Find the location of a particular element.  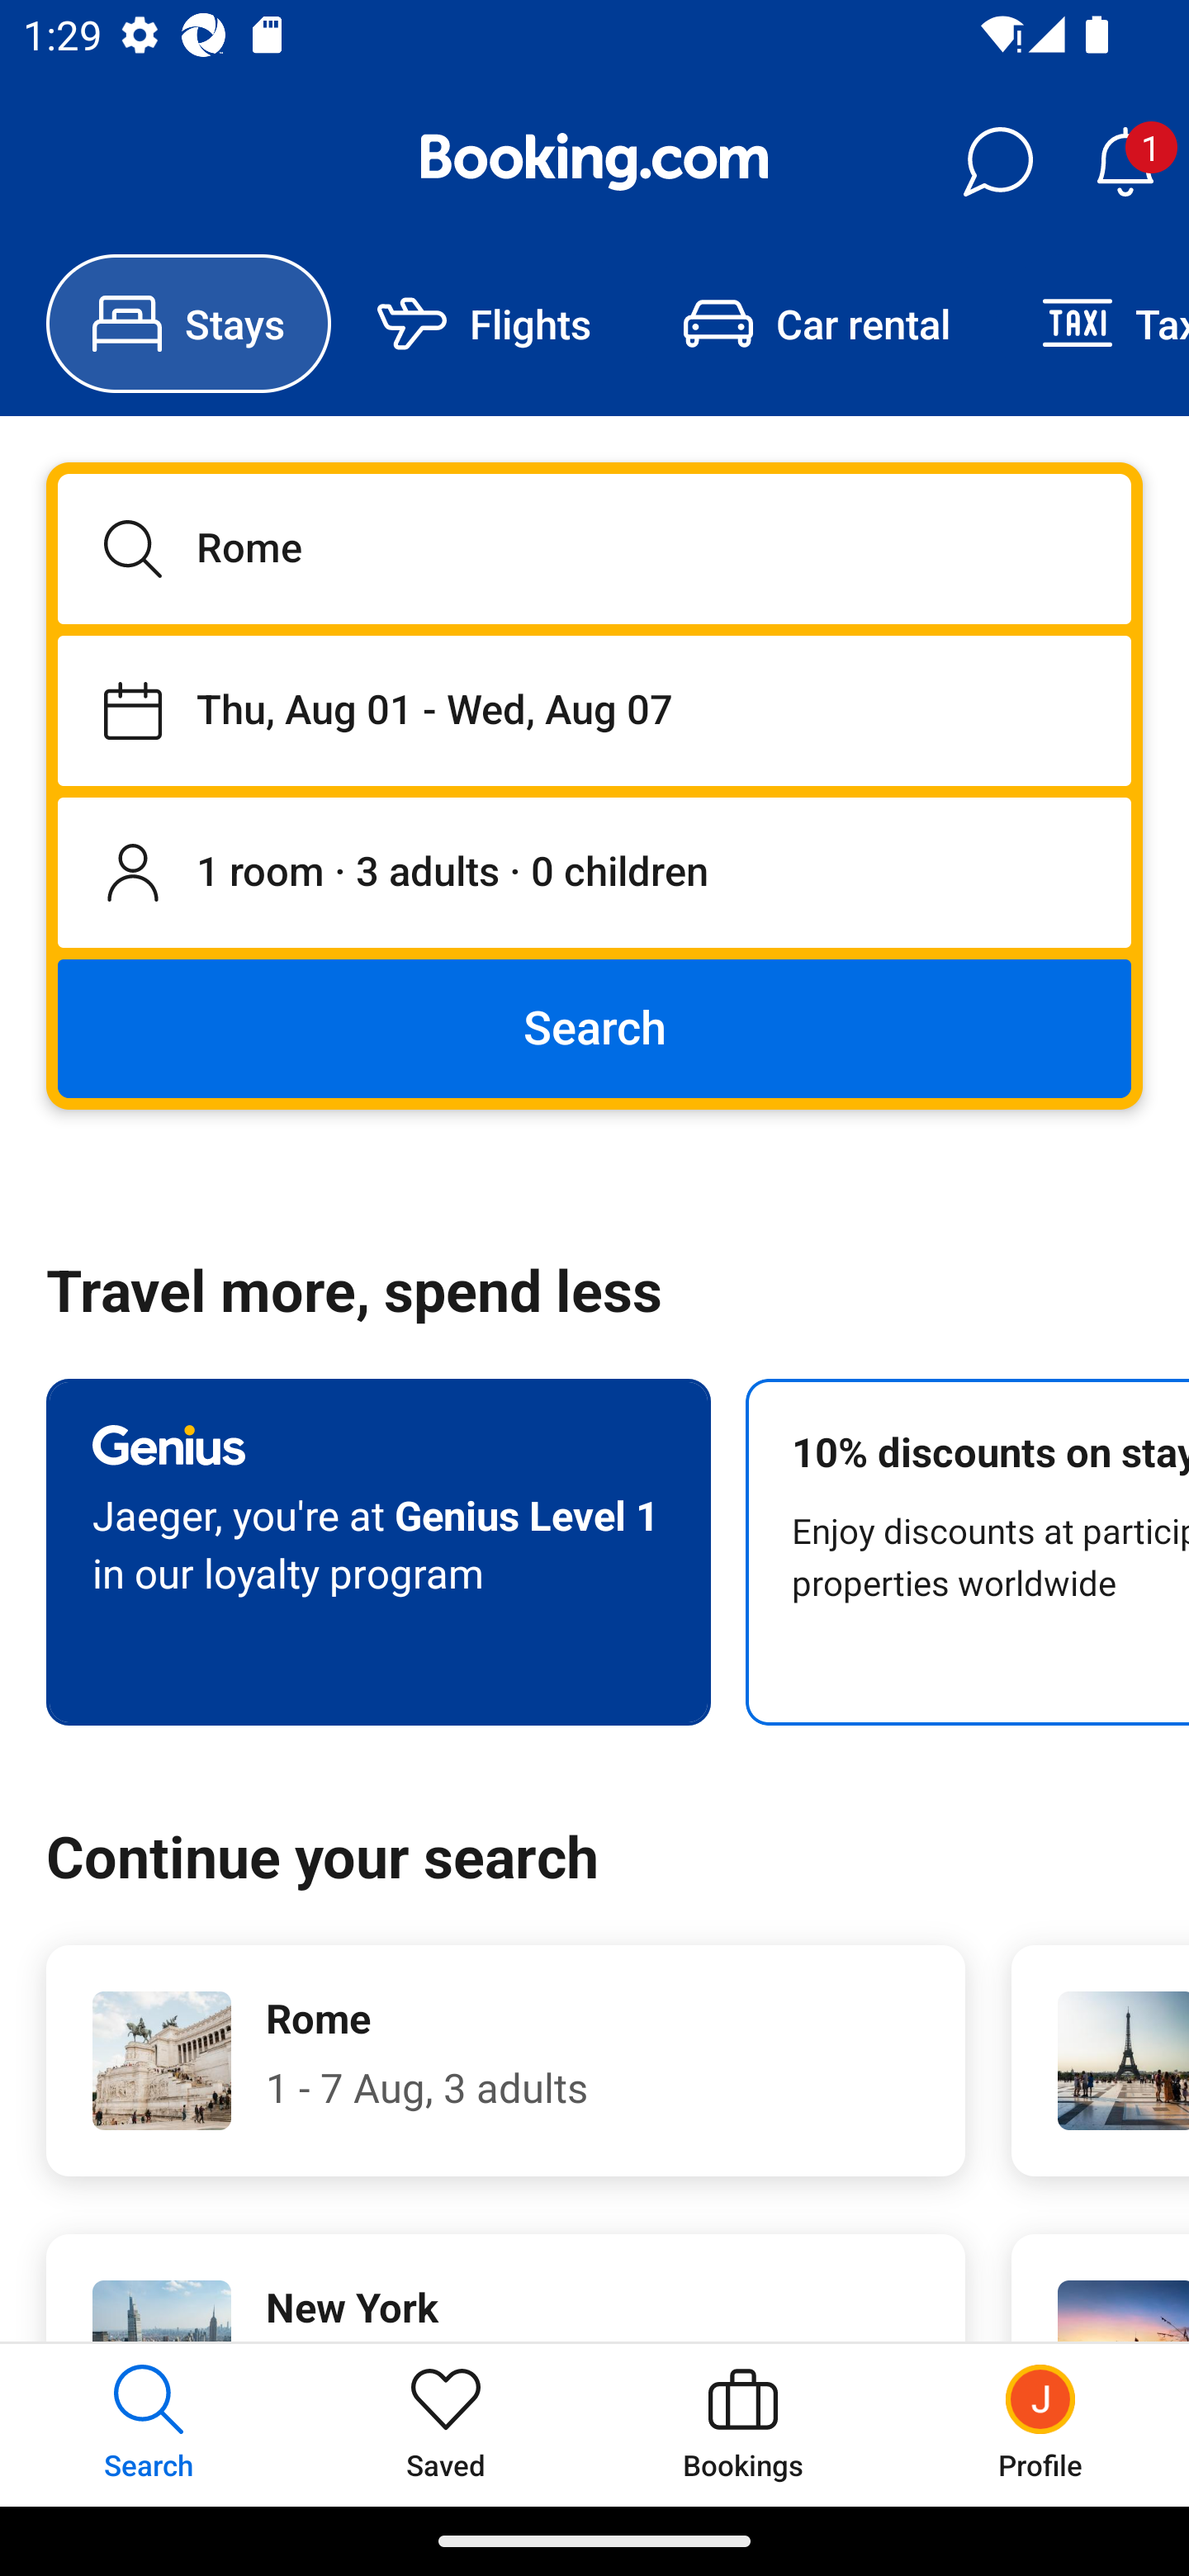

Messages is located at coordinates (997, 162).